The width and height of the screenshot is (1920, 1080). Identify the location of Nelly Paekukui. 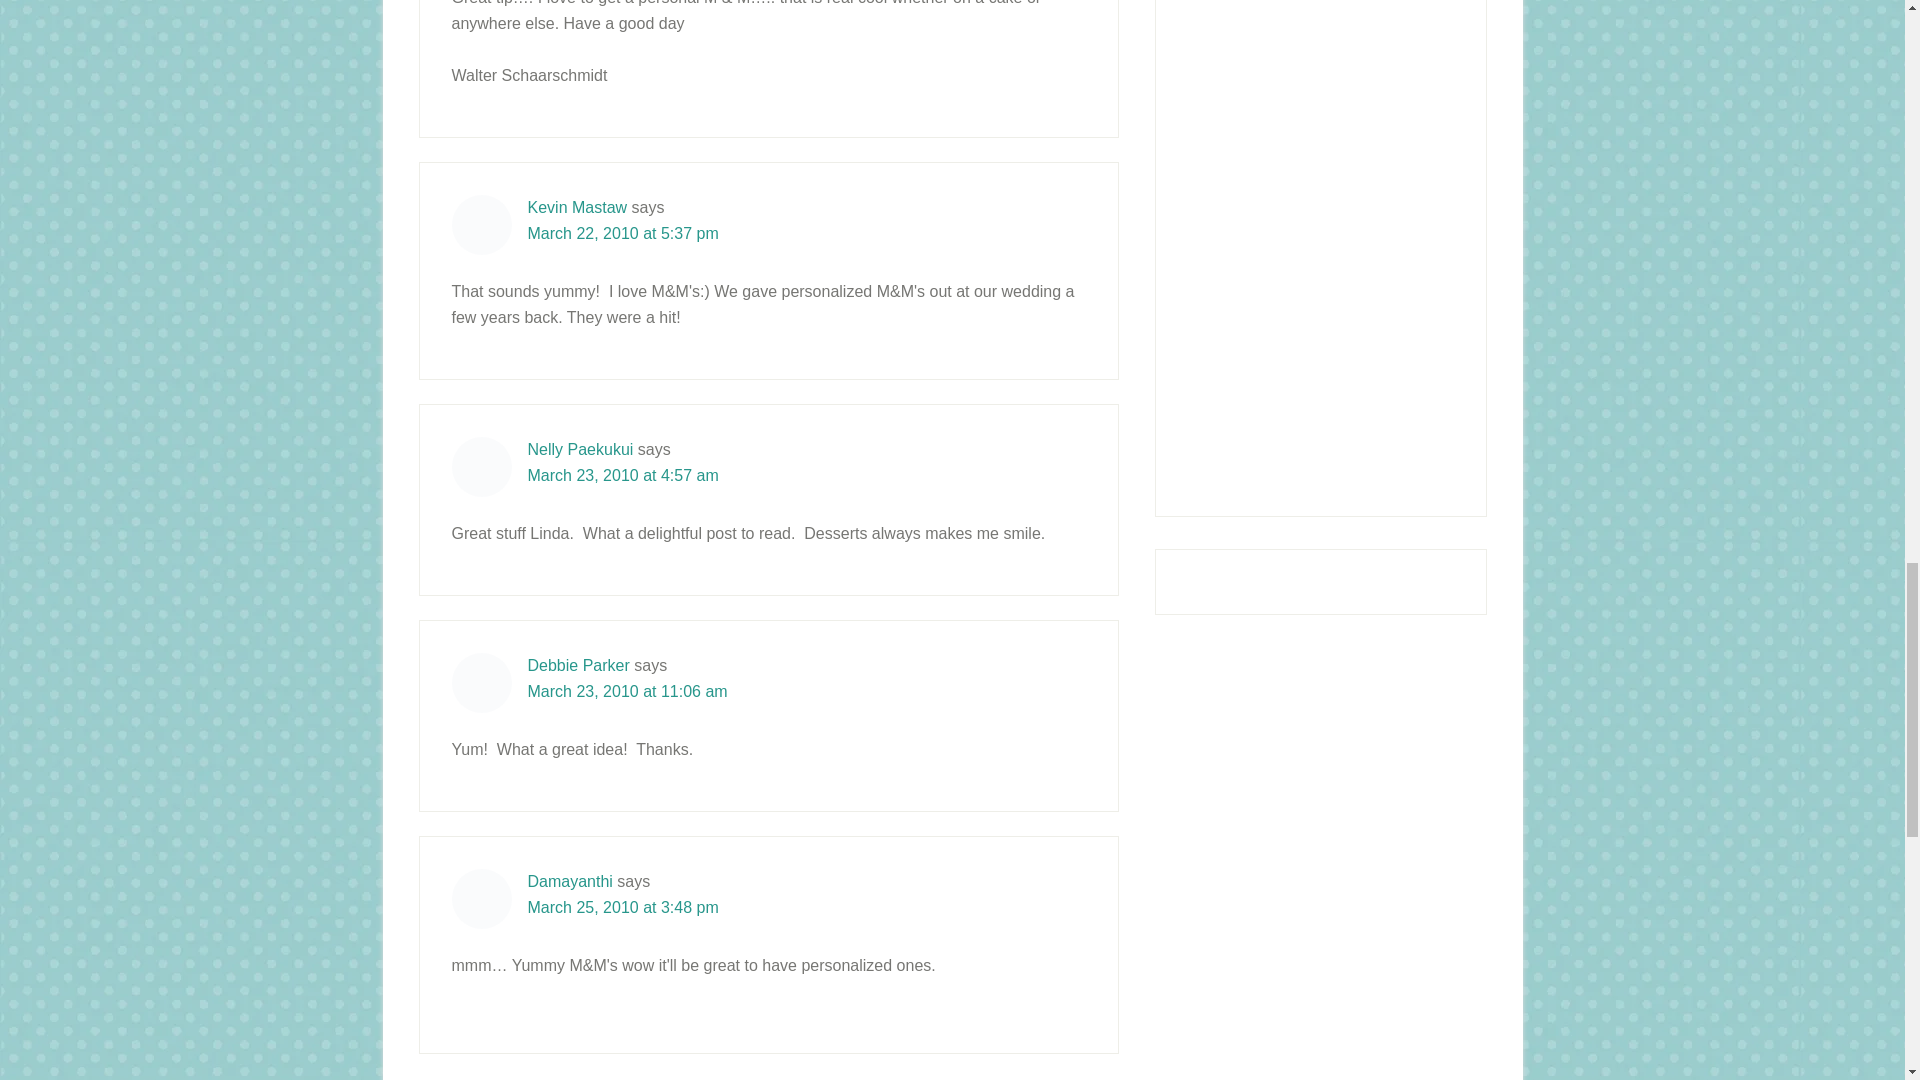
(580, 448).